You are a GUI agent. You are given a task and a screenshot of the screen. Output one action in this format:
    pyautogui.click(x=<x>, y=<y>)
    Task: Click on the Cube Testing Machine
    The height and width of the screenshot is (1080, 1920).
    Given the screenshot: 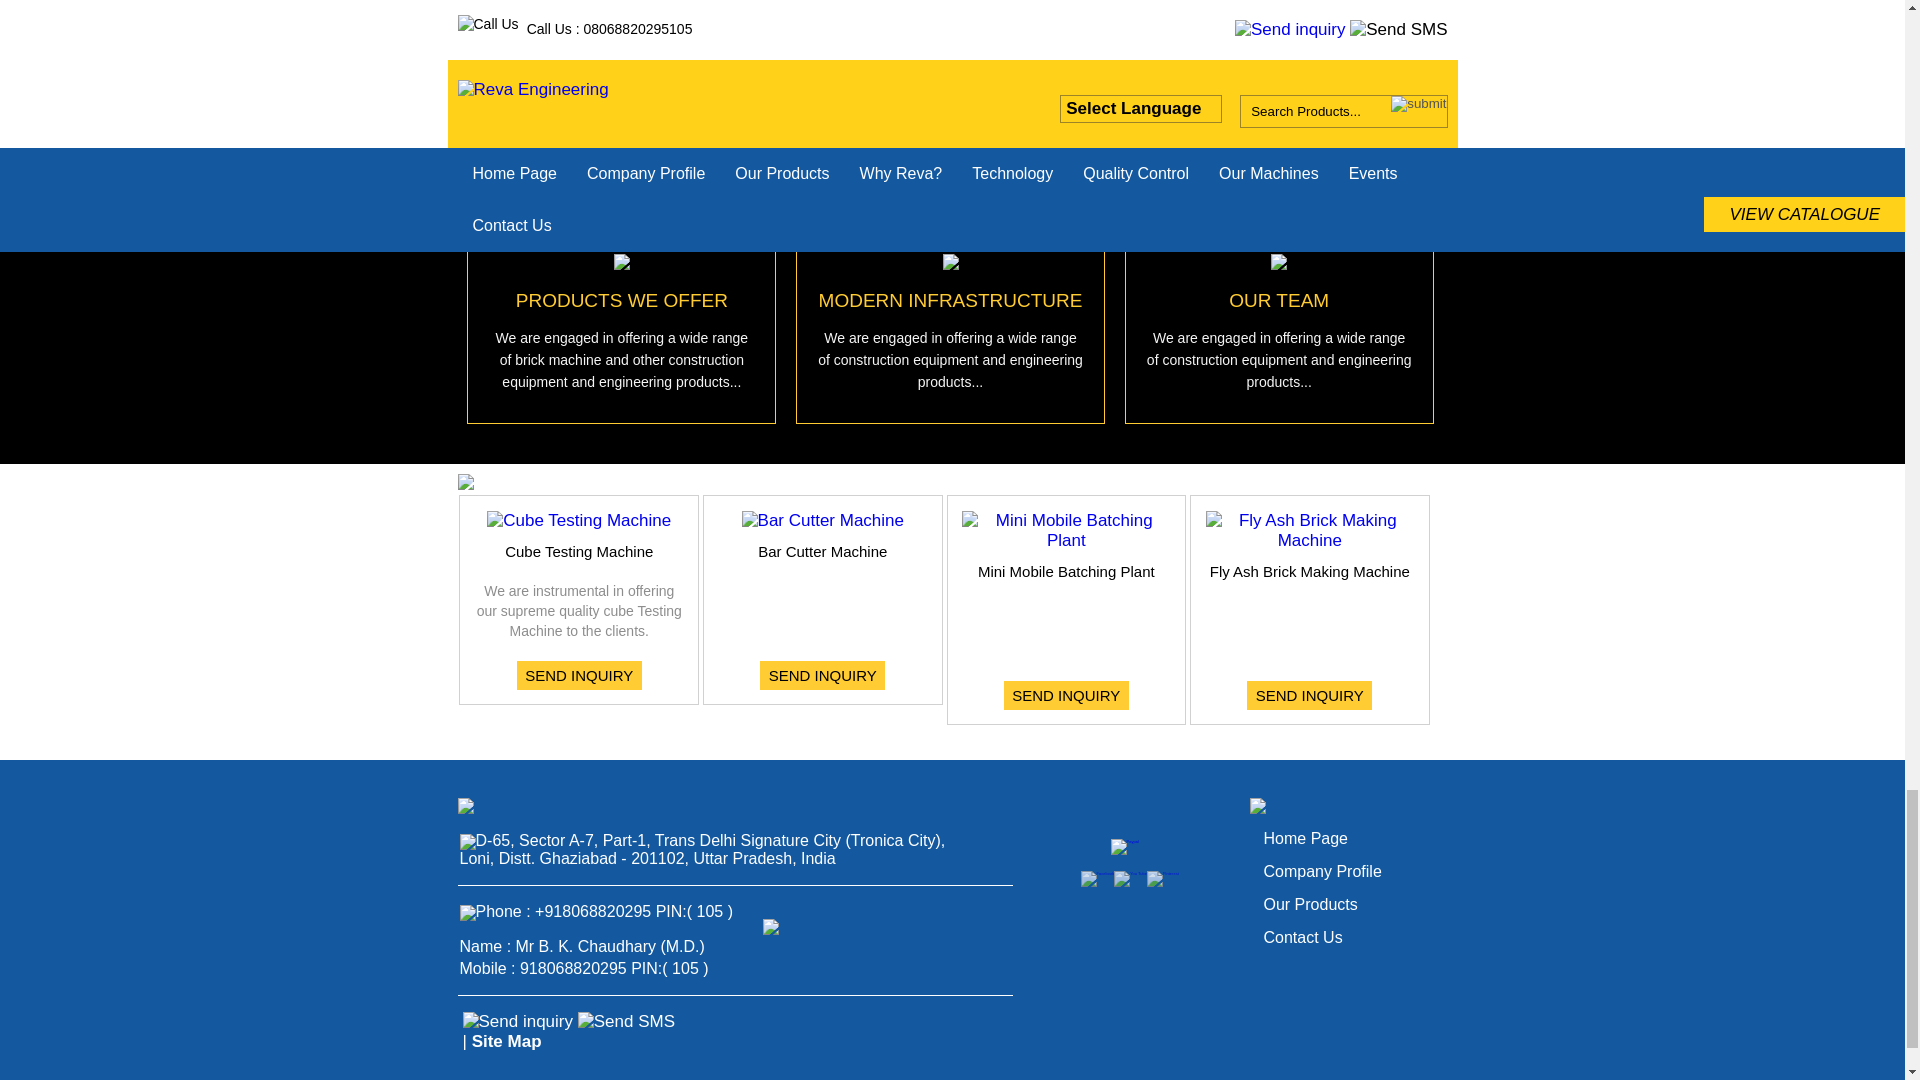 What is the action you would take?
    pyautogui.click(x=578, y=520)
    